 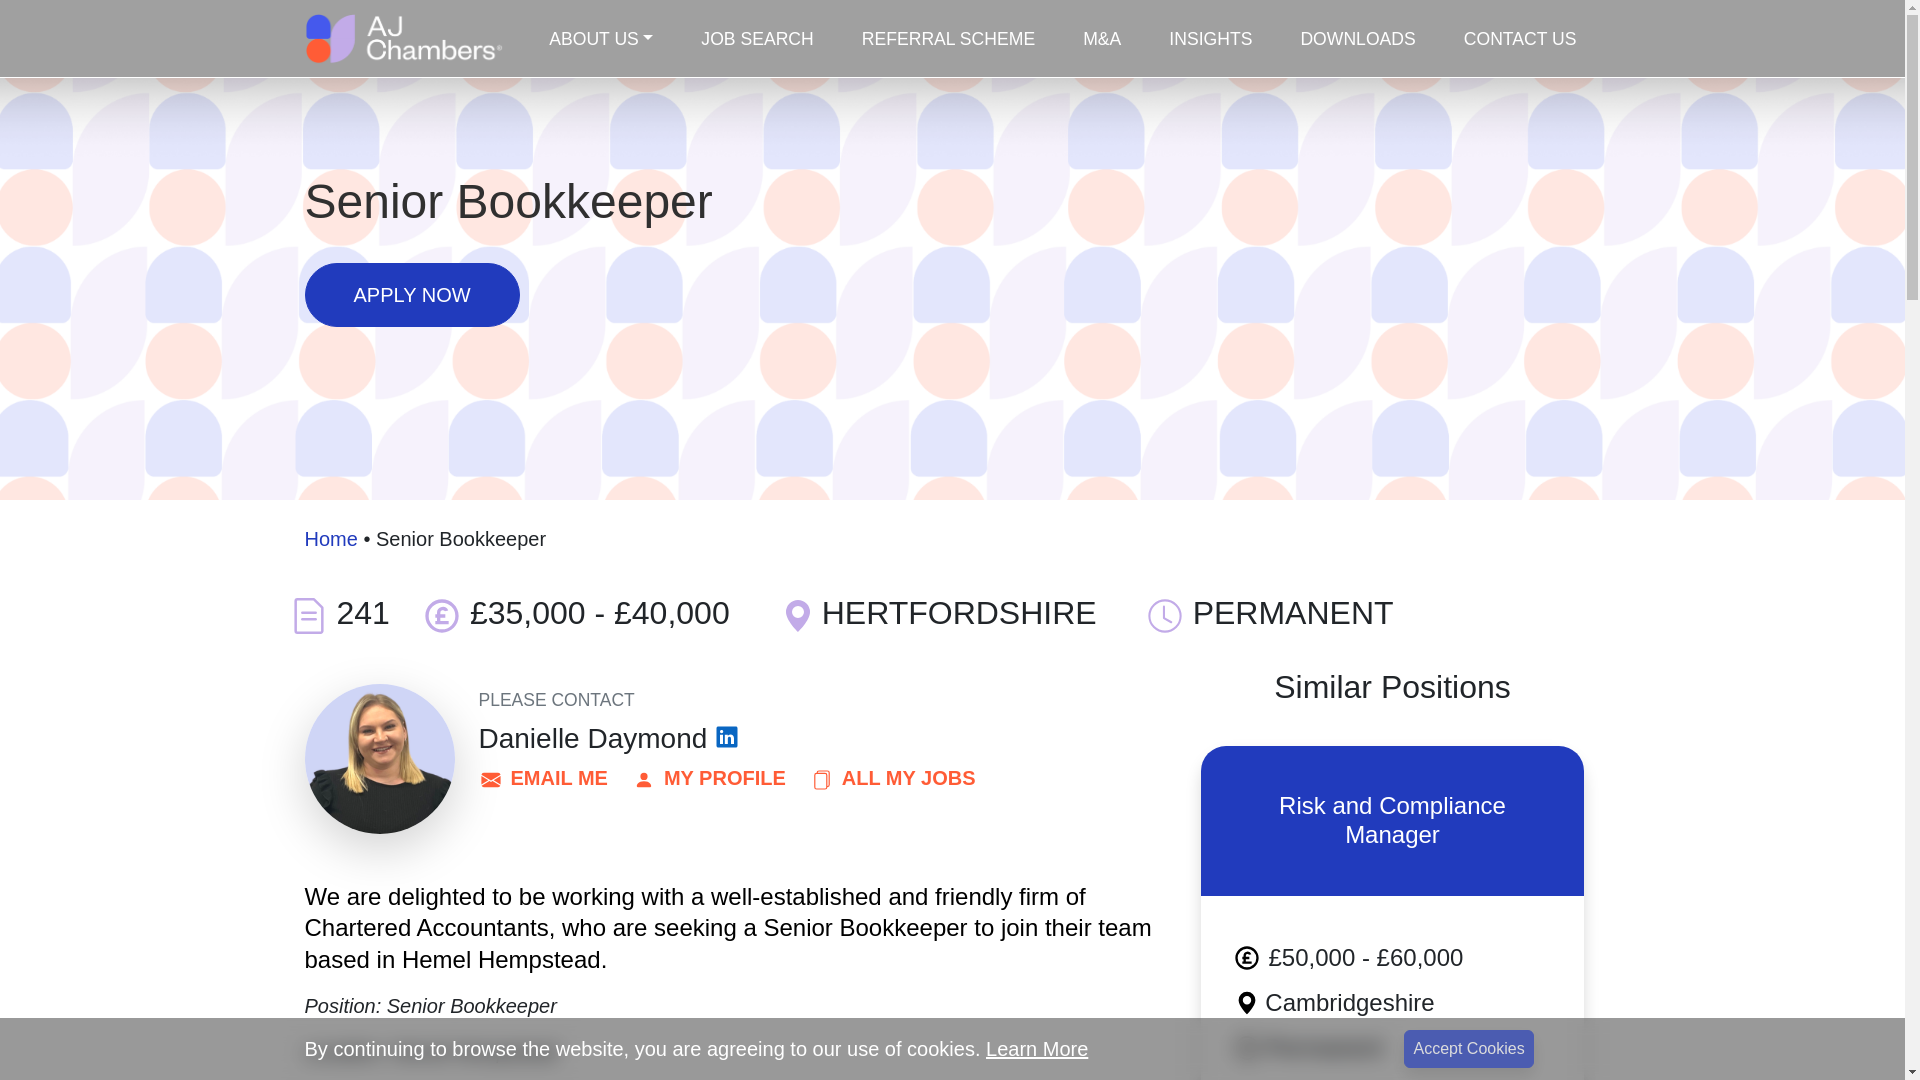 What do you see at coordinates (708, 778) in the screenshot?
I see `MY PROFILE` at bounding box center [708, 778].